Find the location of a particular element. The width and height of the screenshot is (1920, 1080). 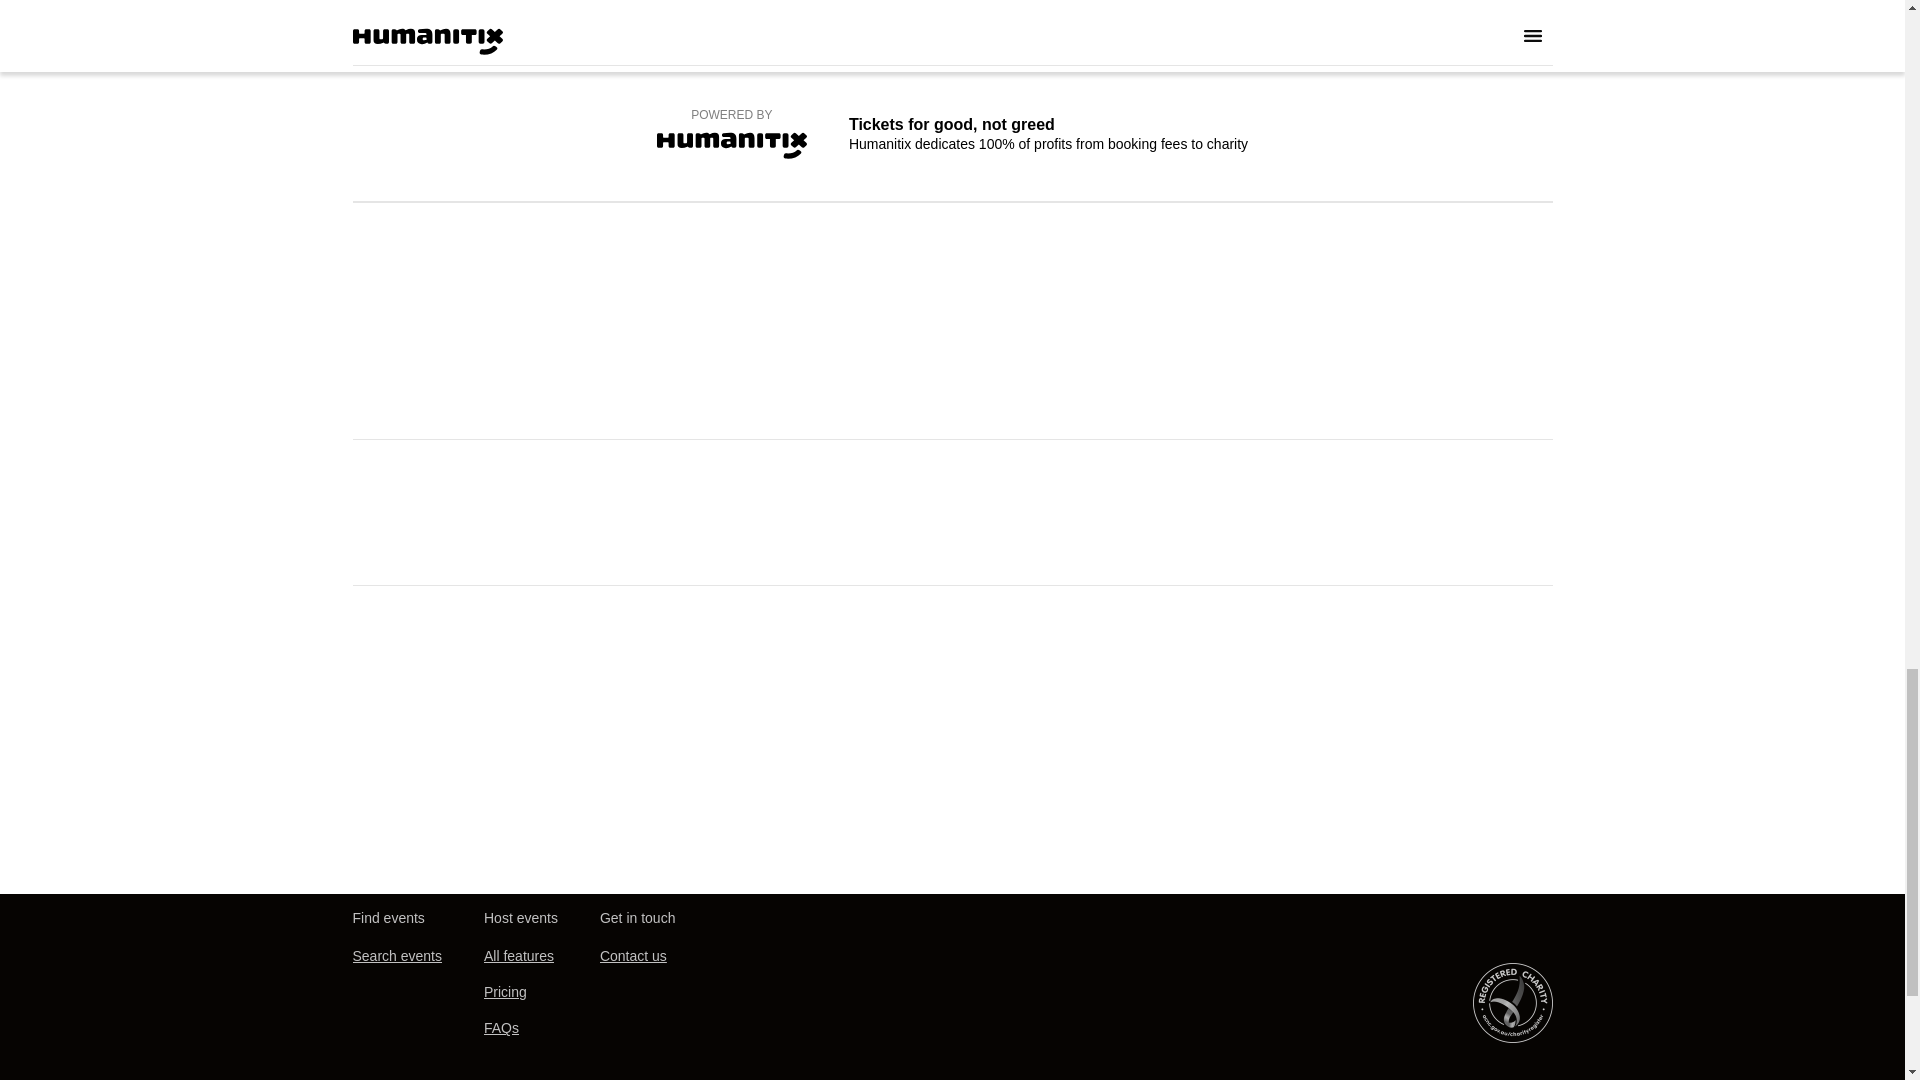

Search events is located at coordinates (396, 956).